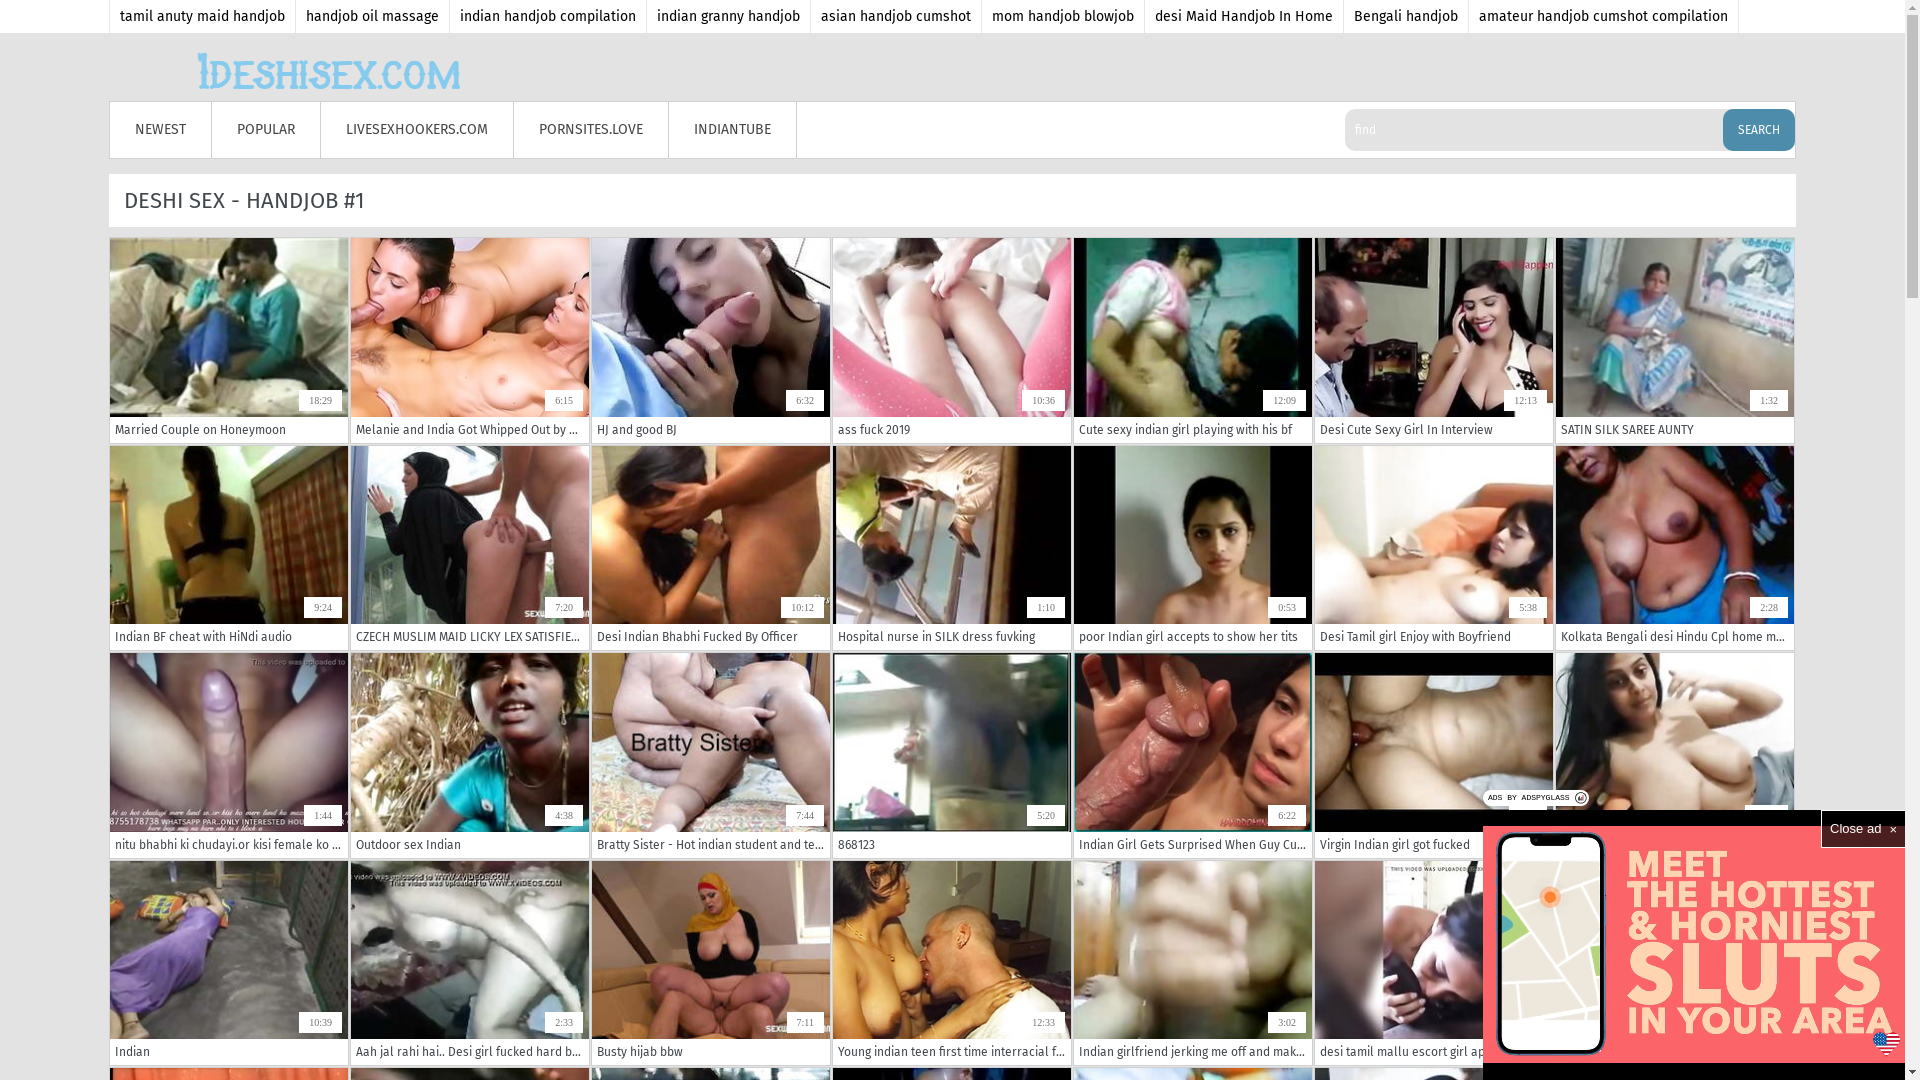 The image size is (1920, 1080). What do you see at coordinates (266, 130) in the screenshot?
I see `POPULAR` at bounding box center [266, 130].